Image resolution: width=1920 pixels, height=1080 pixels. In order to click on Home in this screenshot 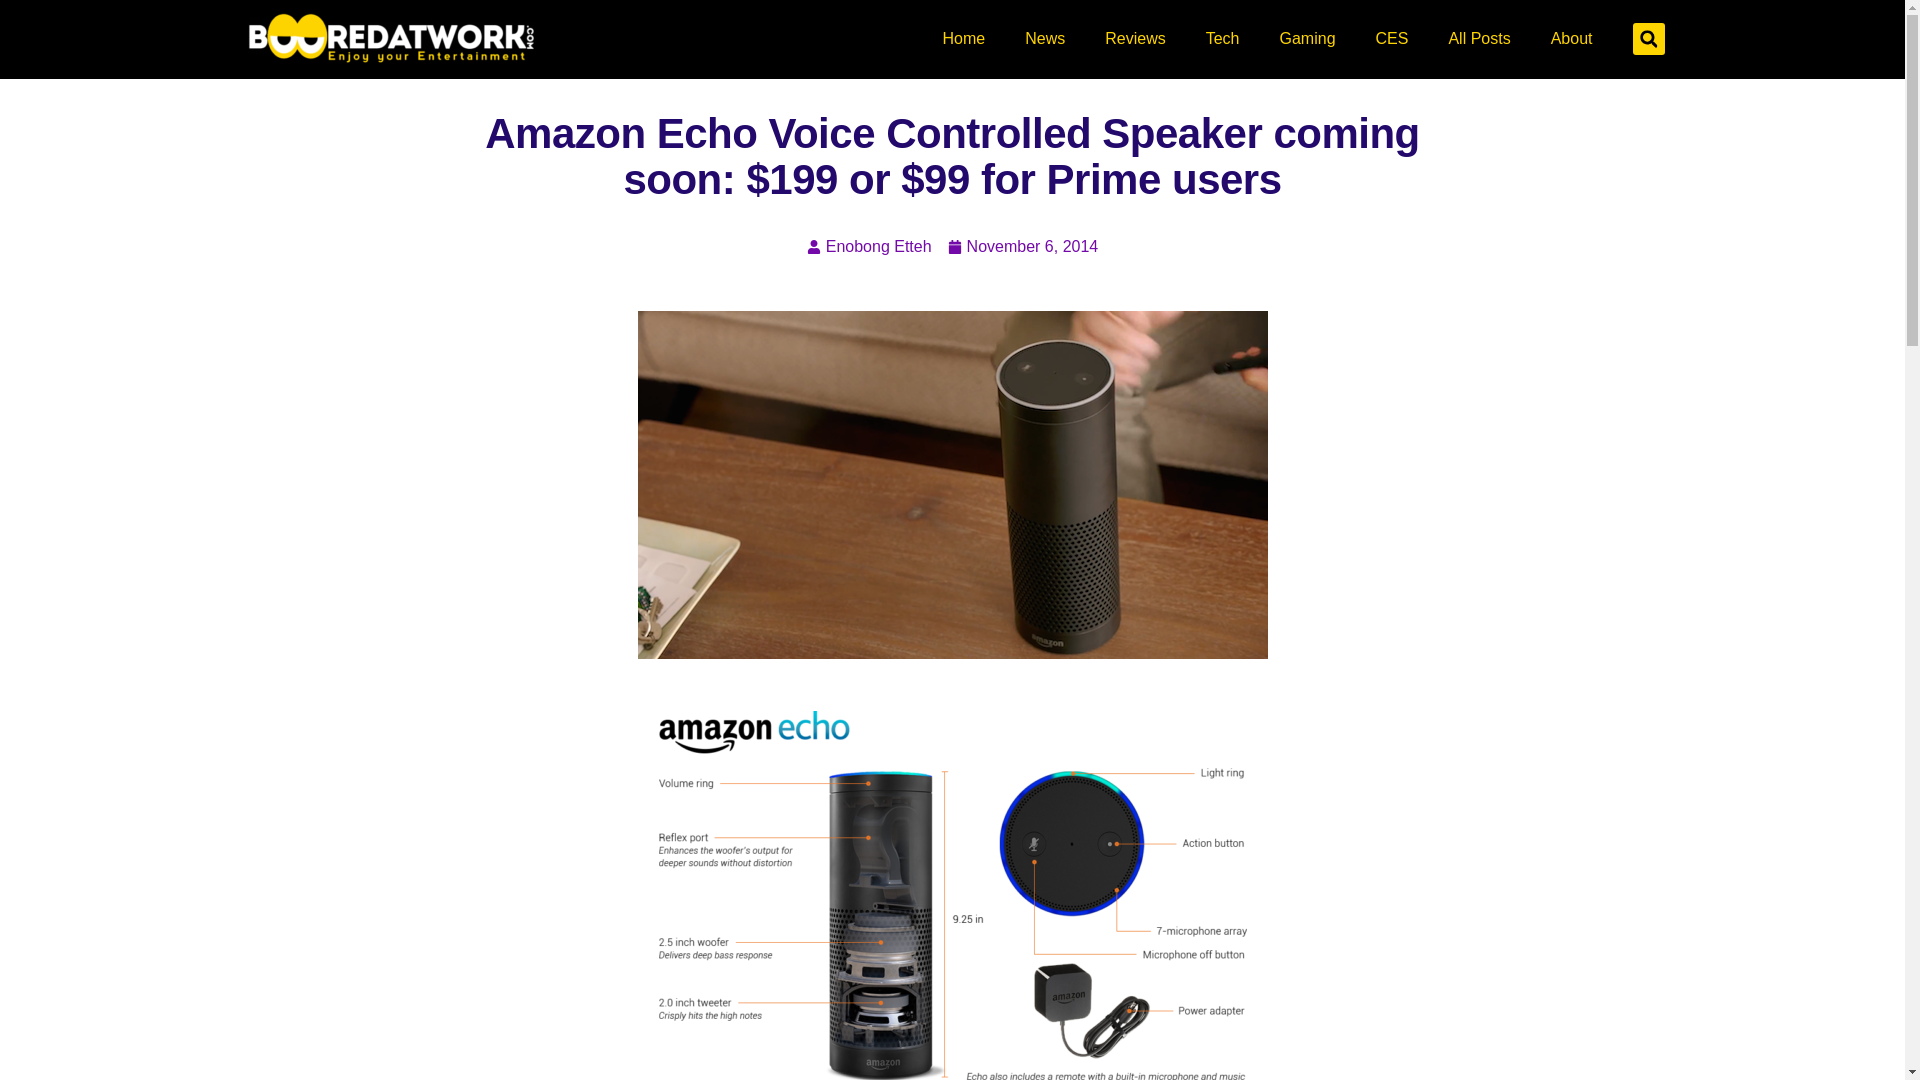, I will do `click(964, 38)`.